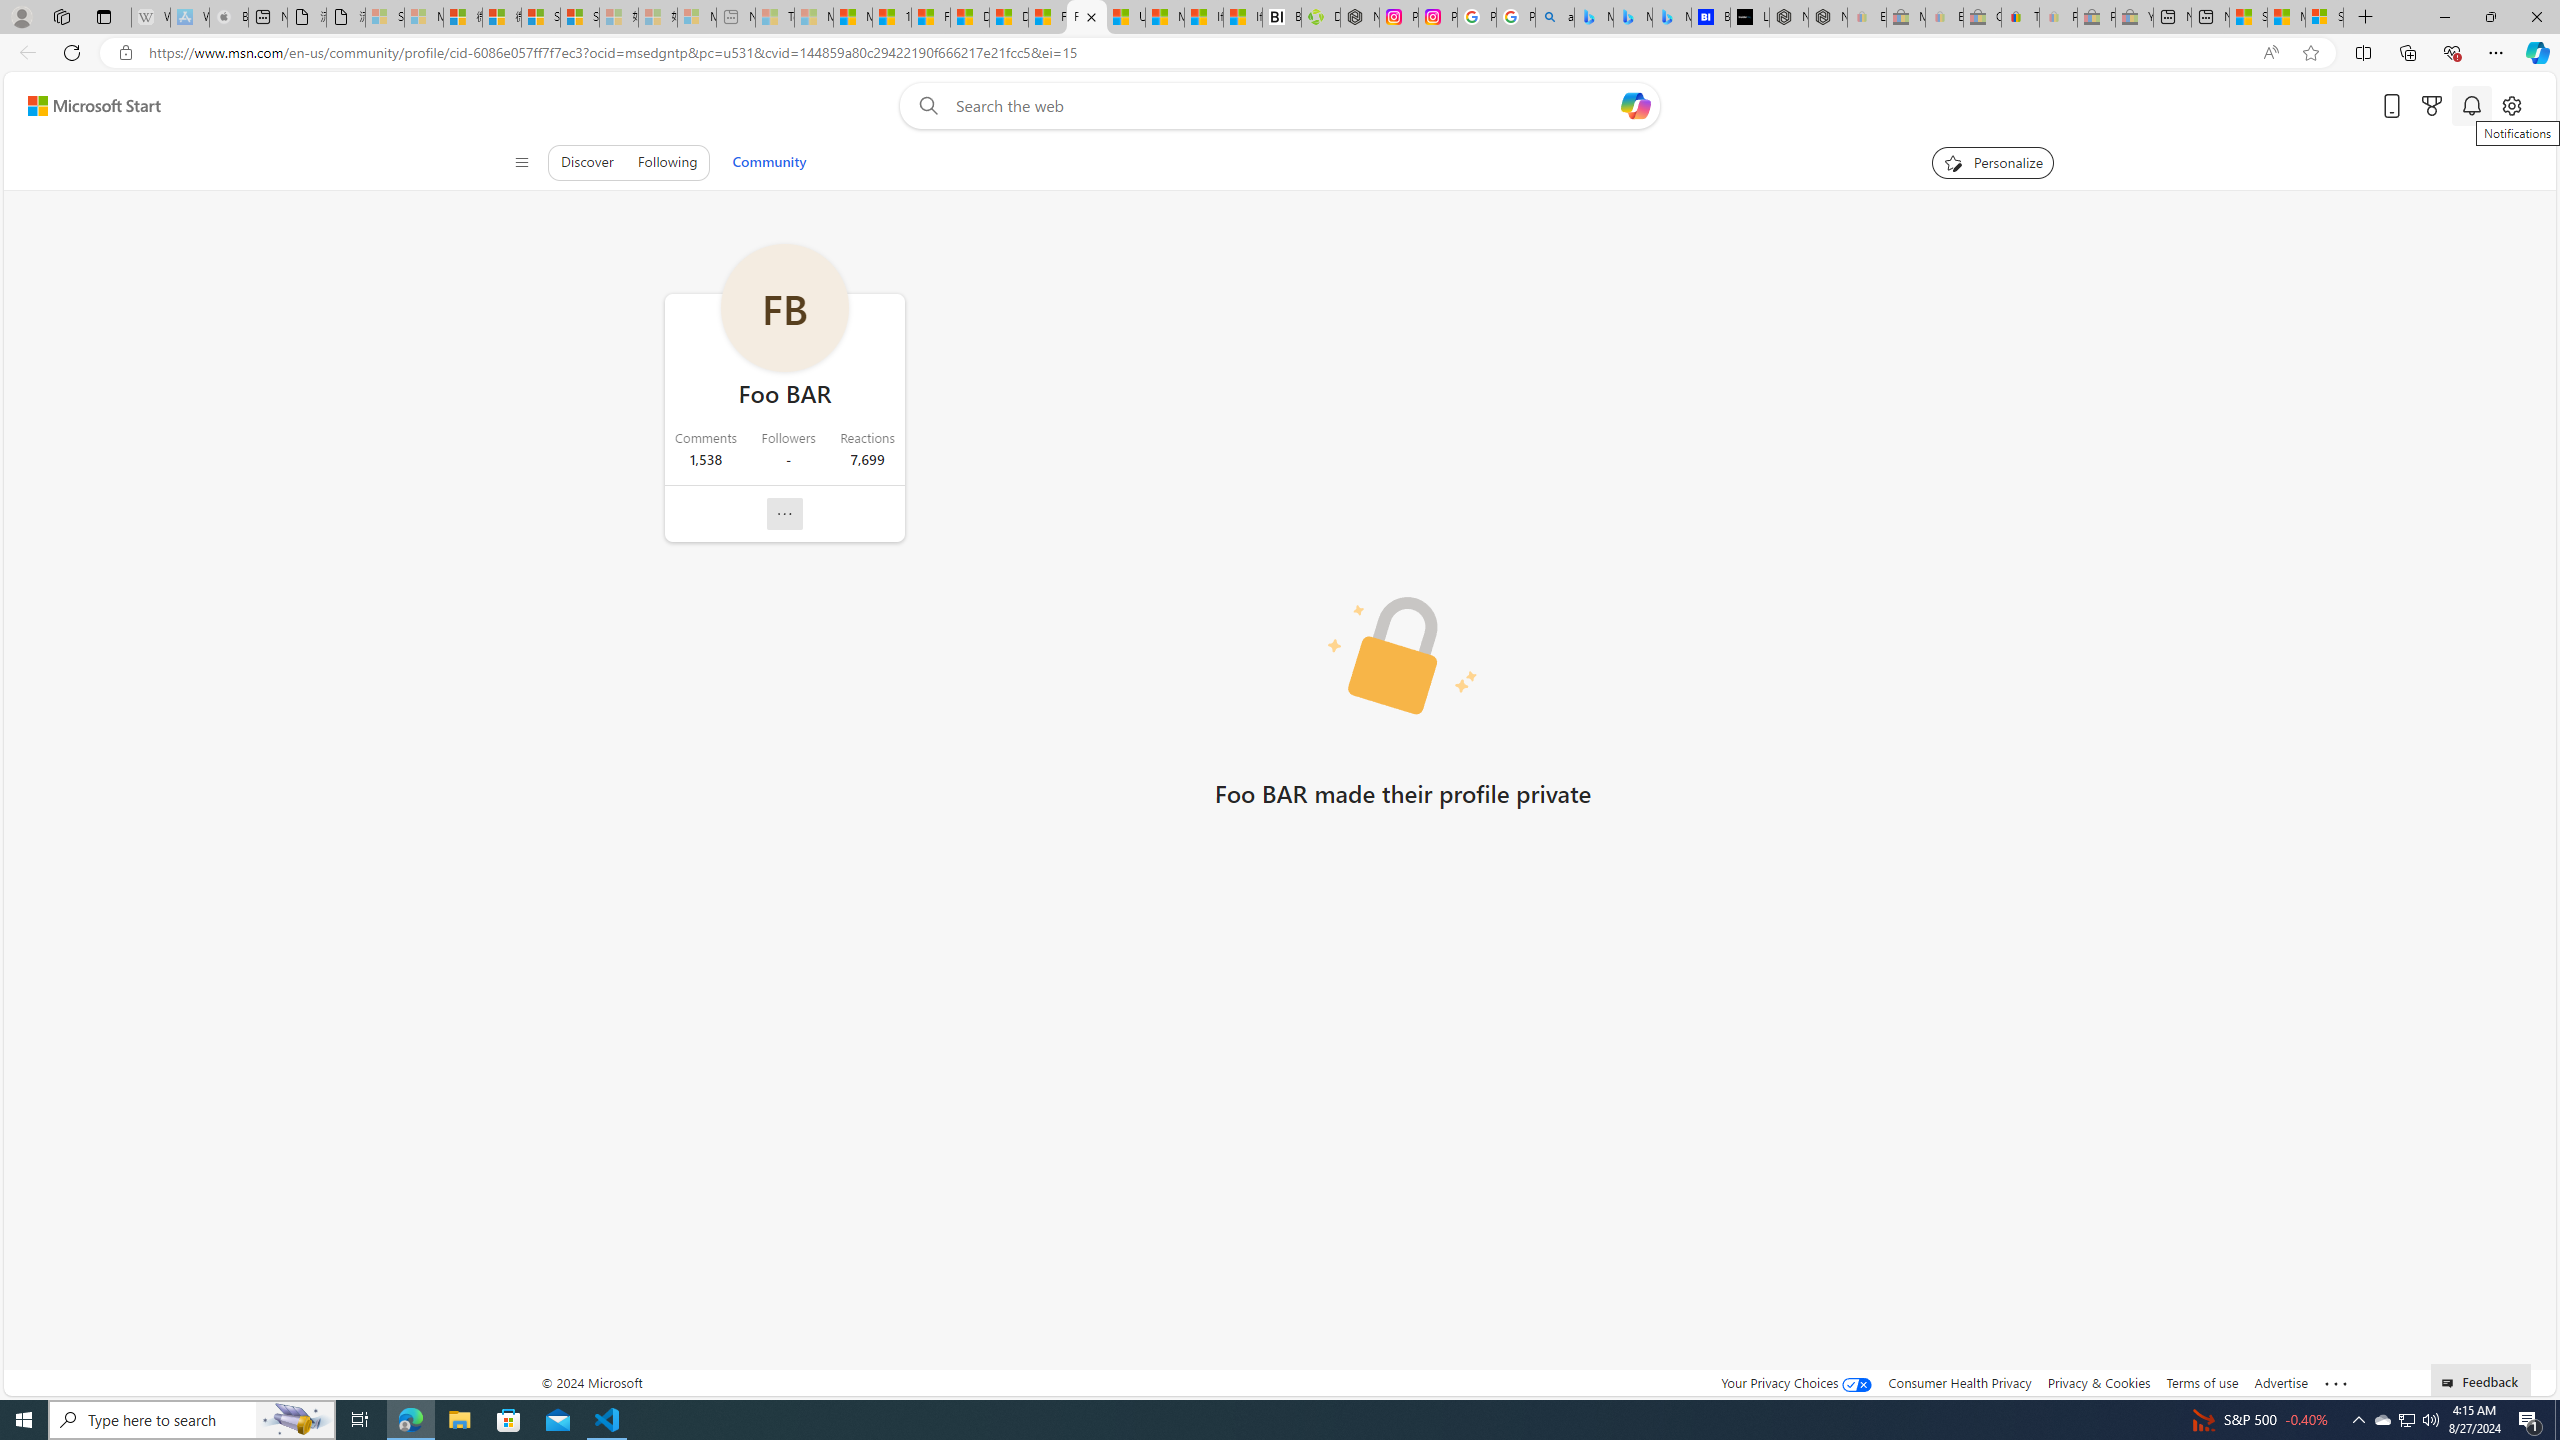  Describe the element at coordinates (2096, 17) in the screenshot. I see `Press Room - eBay Inc. - Sleeping` at that location.